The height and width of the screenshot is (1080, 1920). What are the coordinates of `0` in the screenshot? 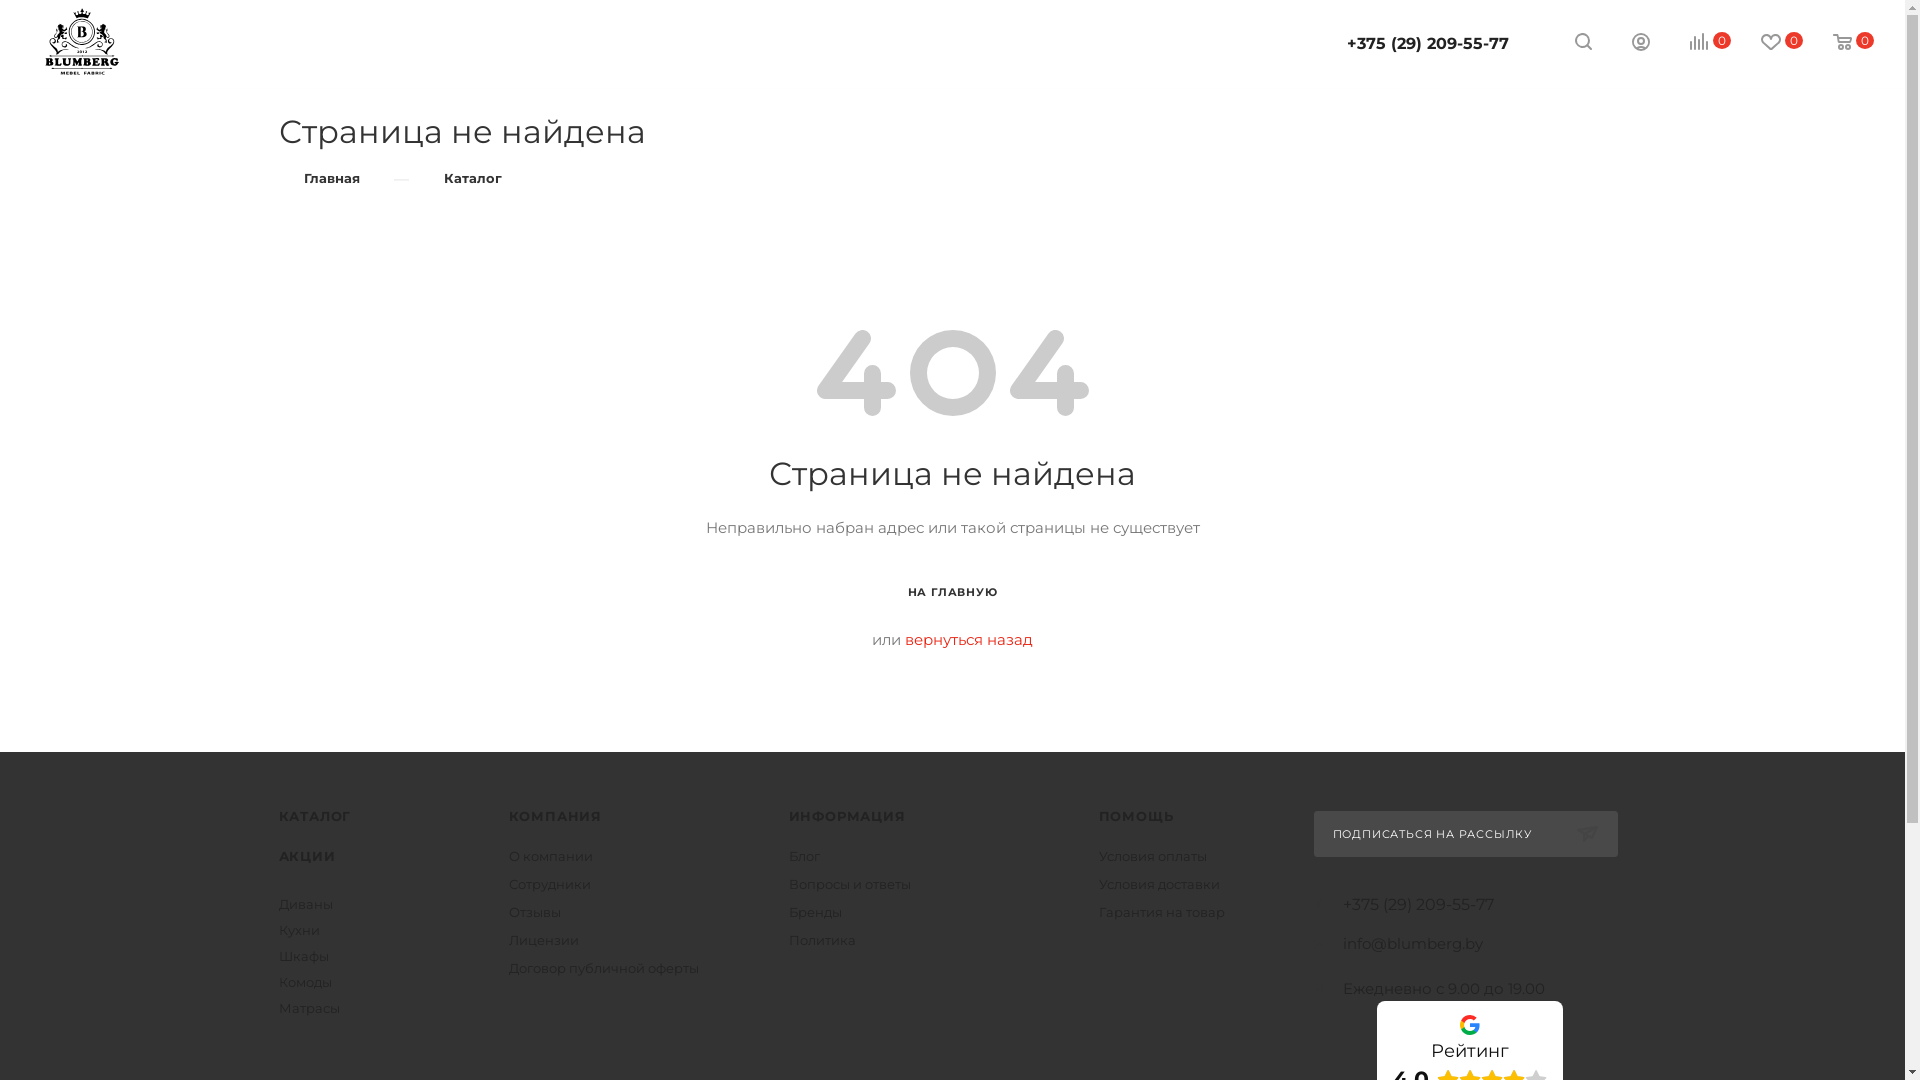 It's located at (1768, 42).